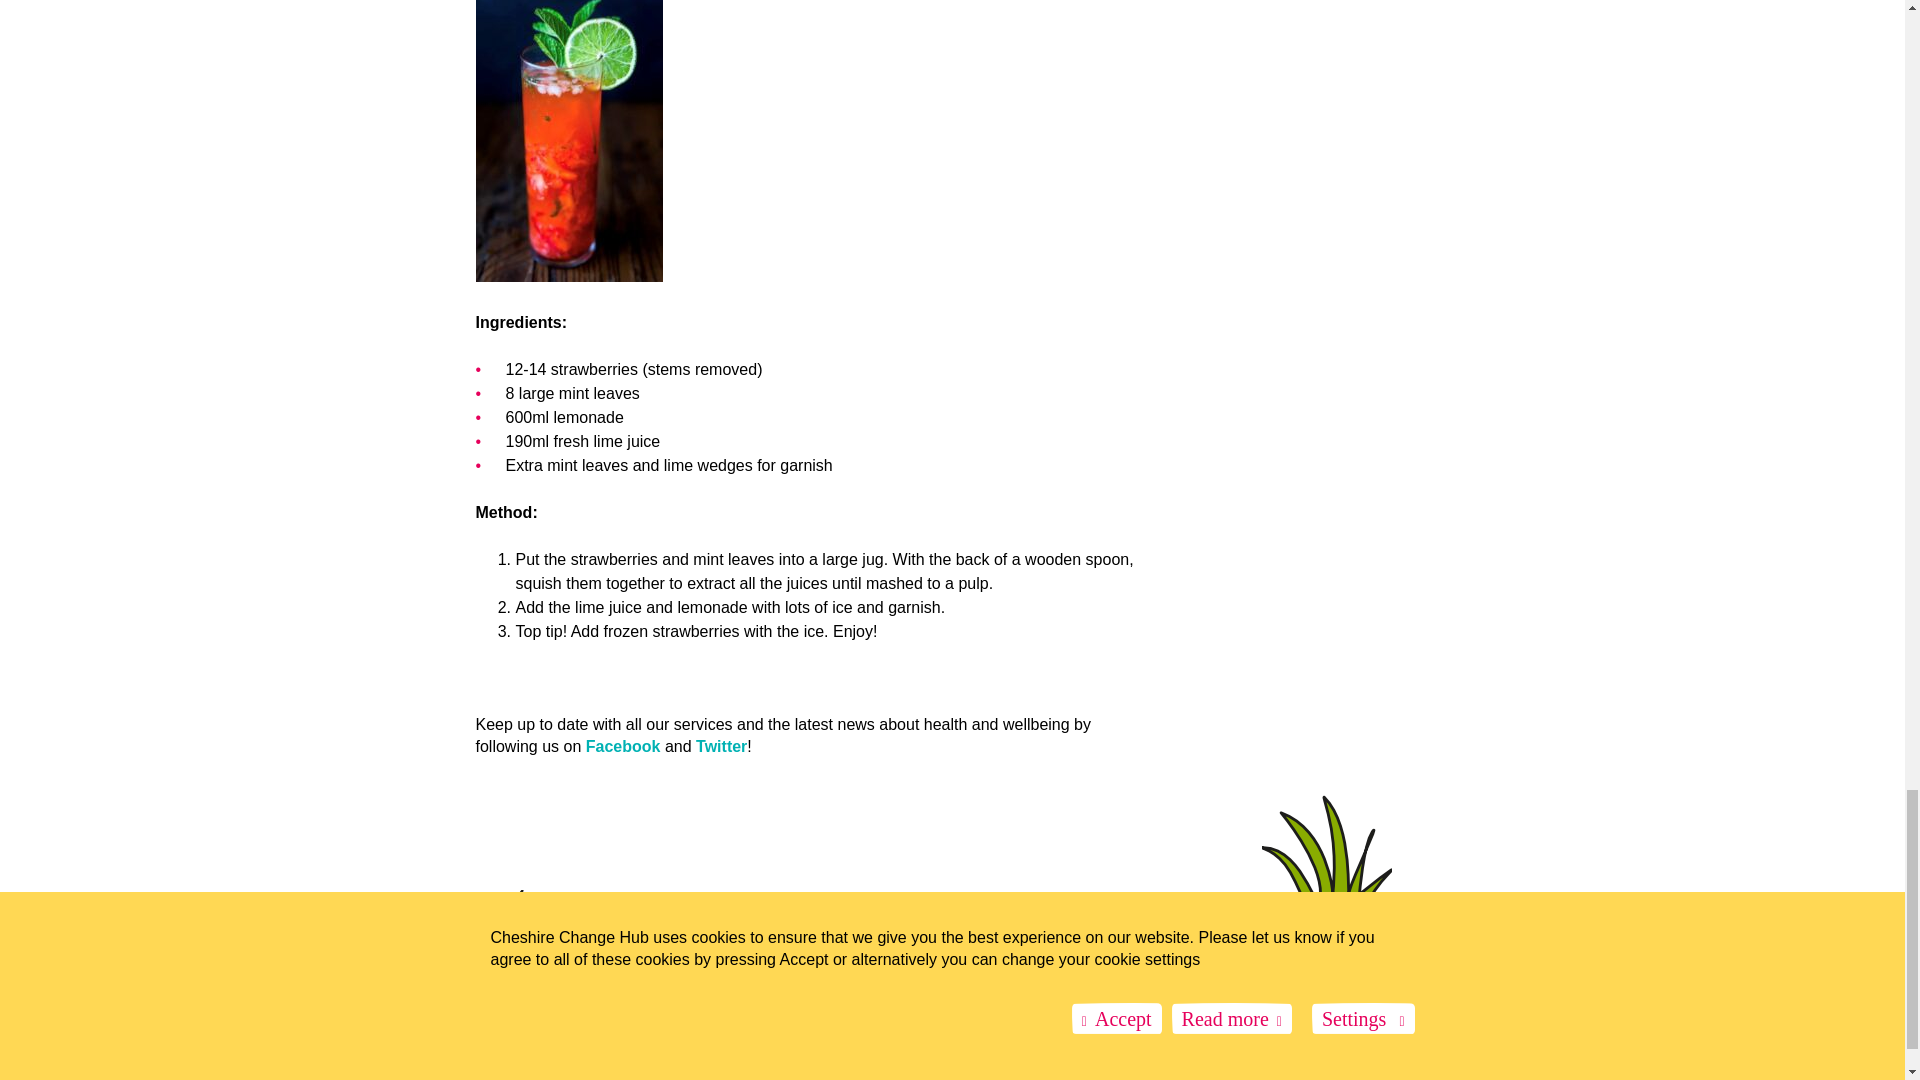 The width and height of the screenshot is (1920, 1080). I want to click on Accessibility Policy, so click(787, 1042).